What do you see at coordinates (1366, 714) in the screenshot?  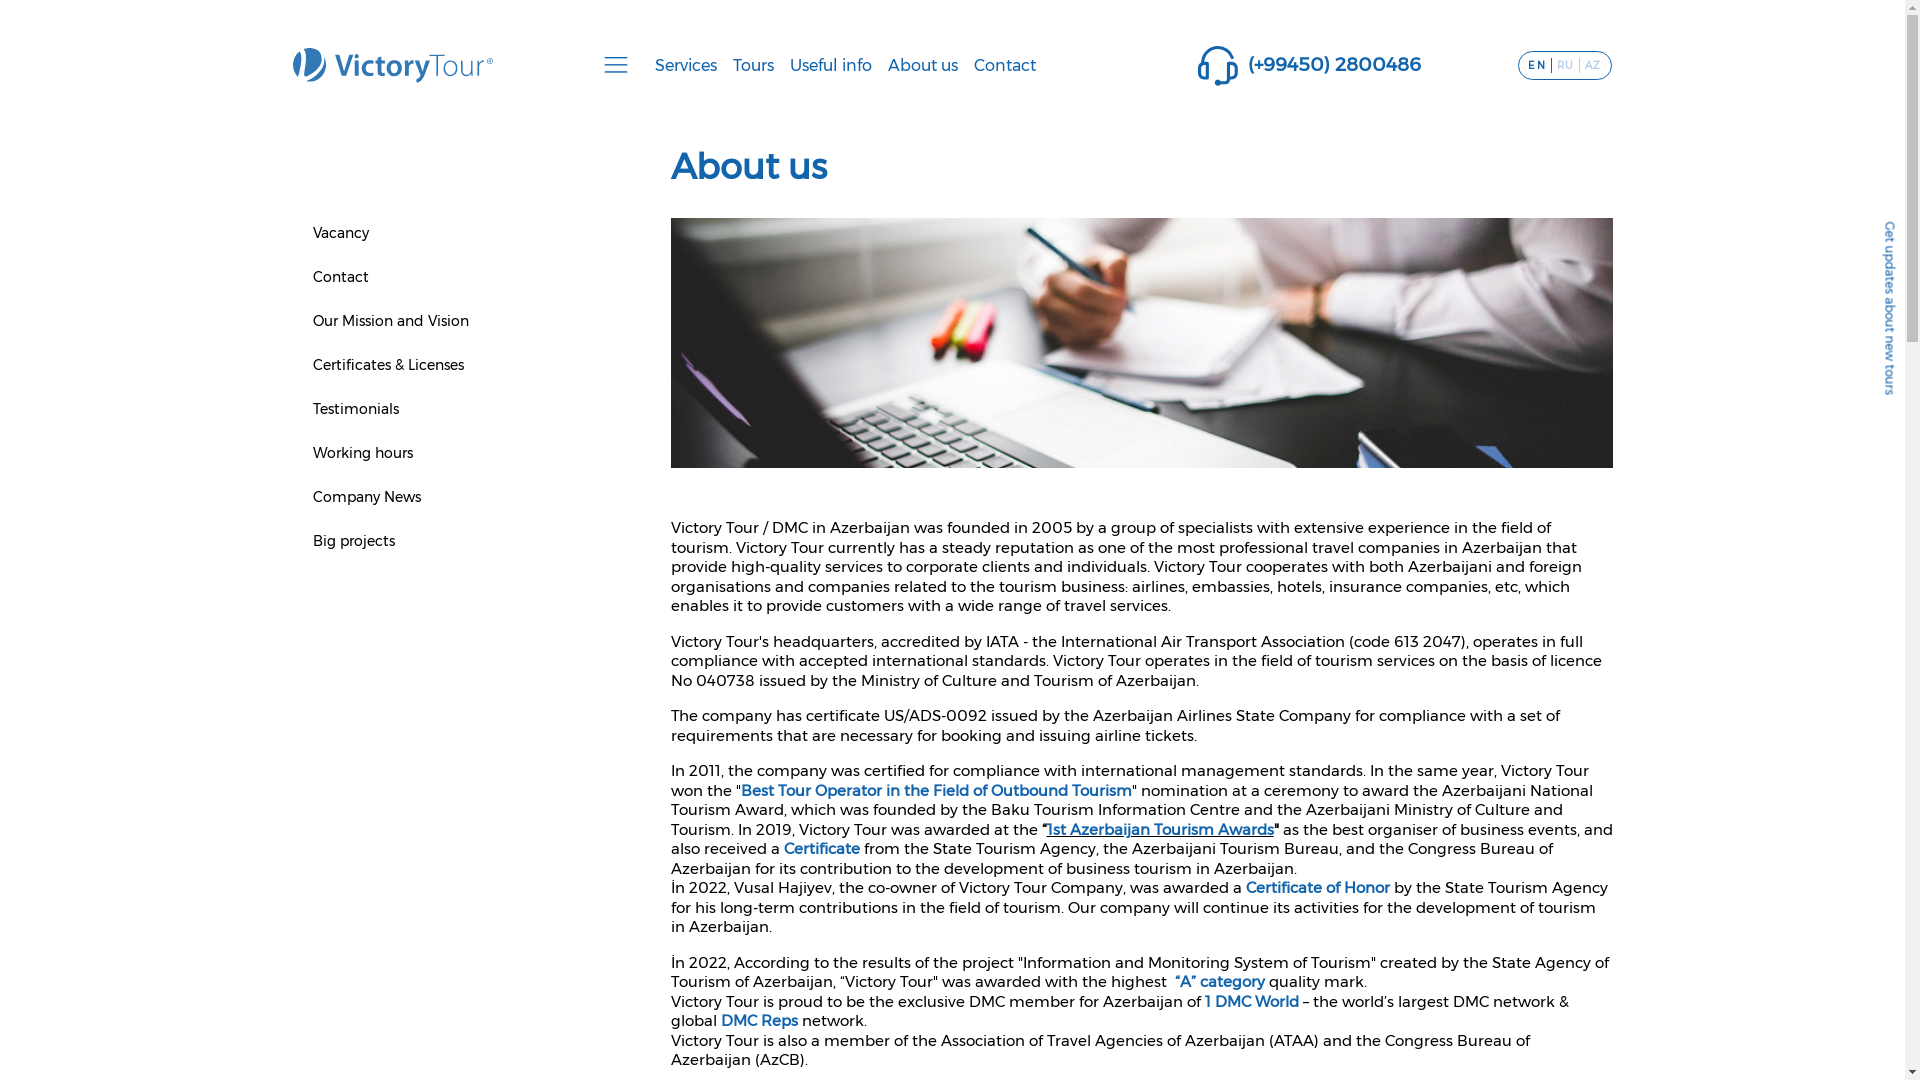 I see `Company News` at bounding box center [1366, 714].